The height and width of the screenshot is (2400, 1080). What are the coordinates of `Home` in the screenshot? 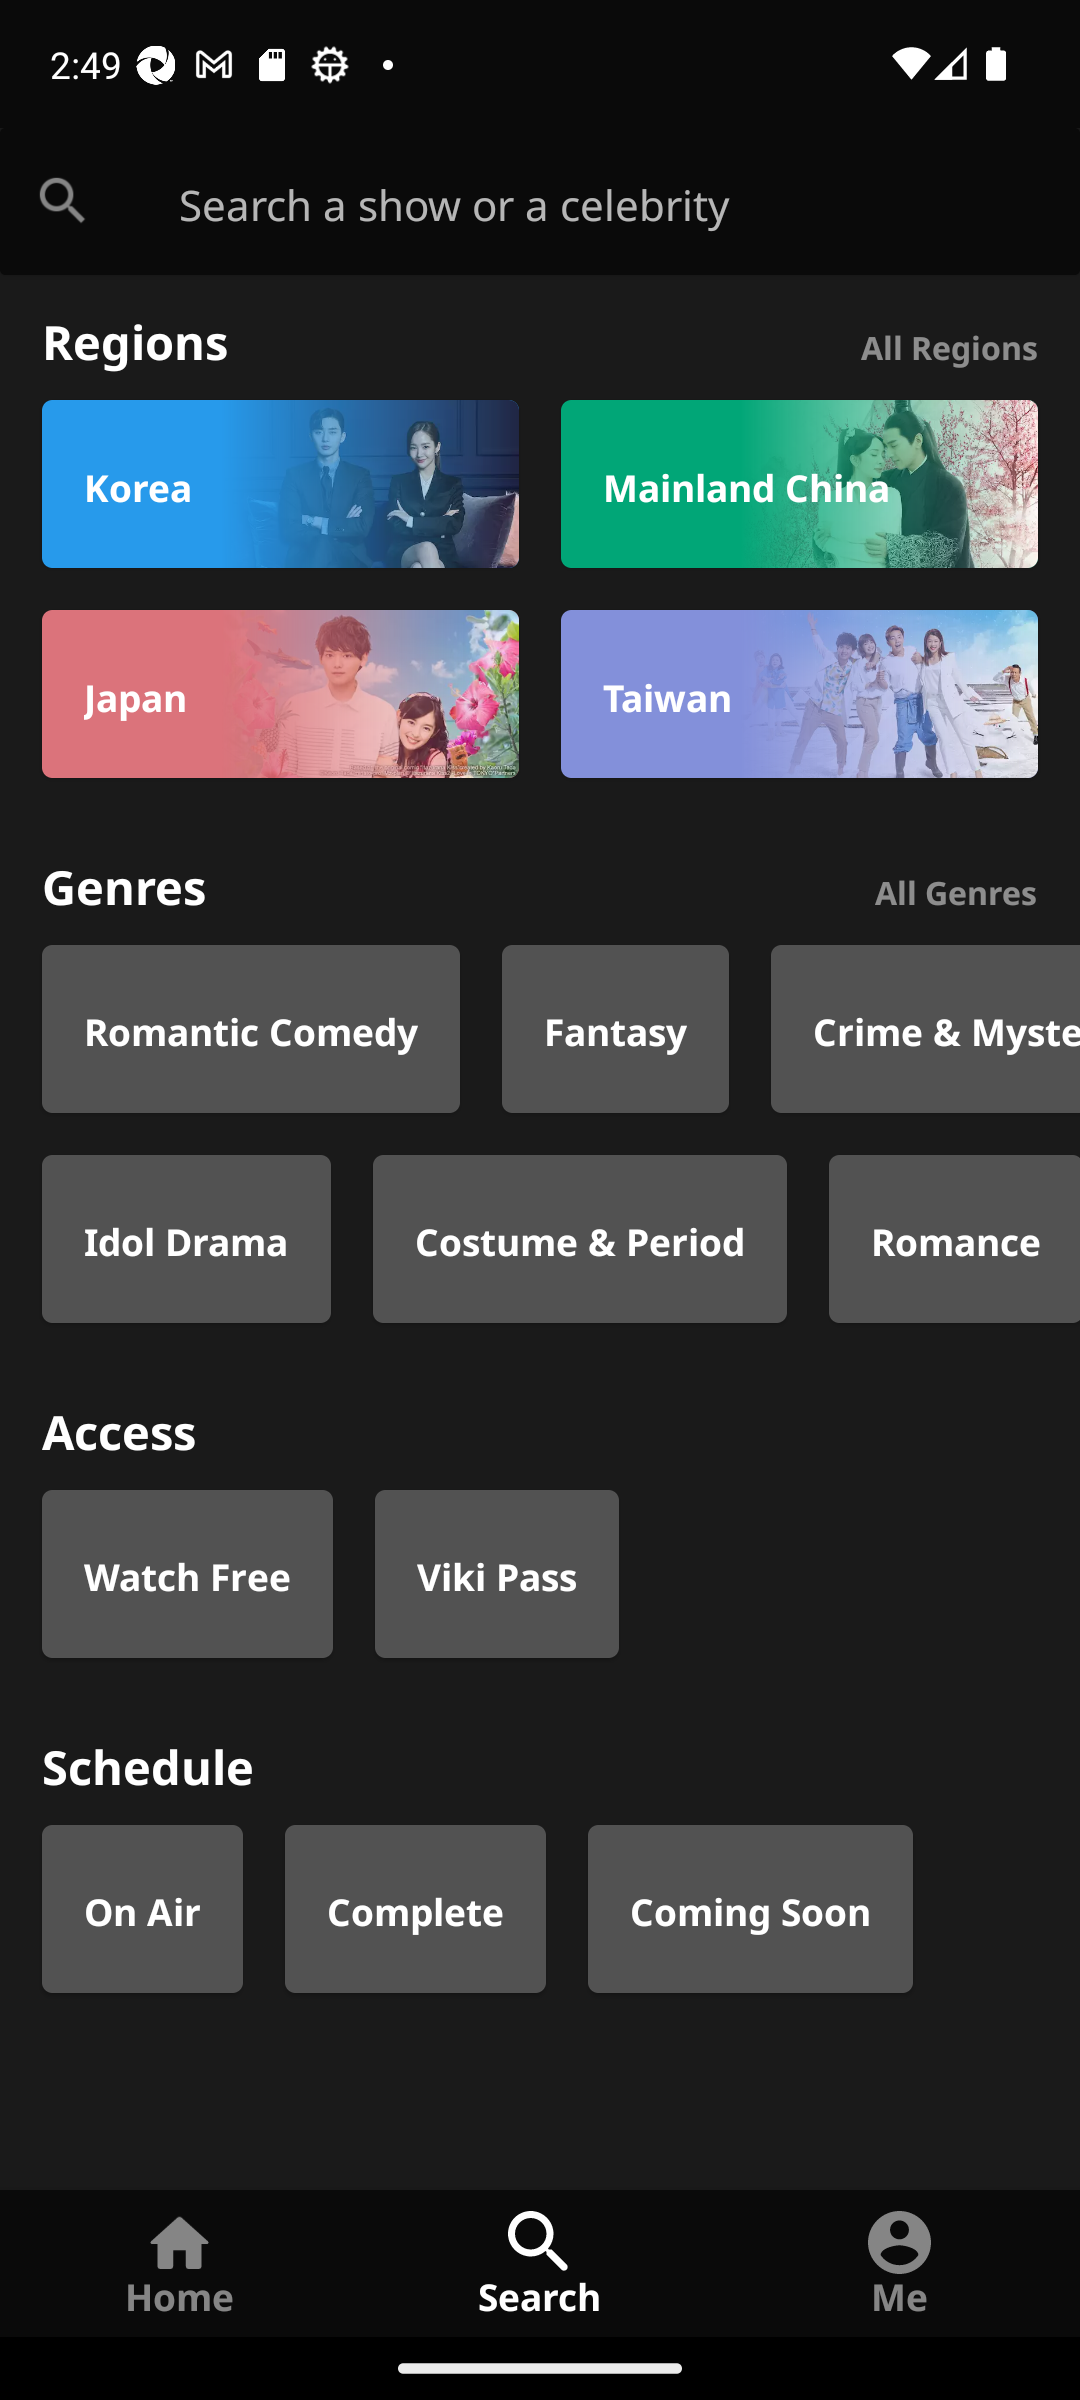 It's located at (180, 2262).